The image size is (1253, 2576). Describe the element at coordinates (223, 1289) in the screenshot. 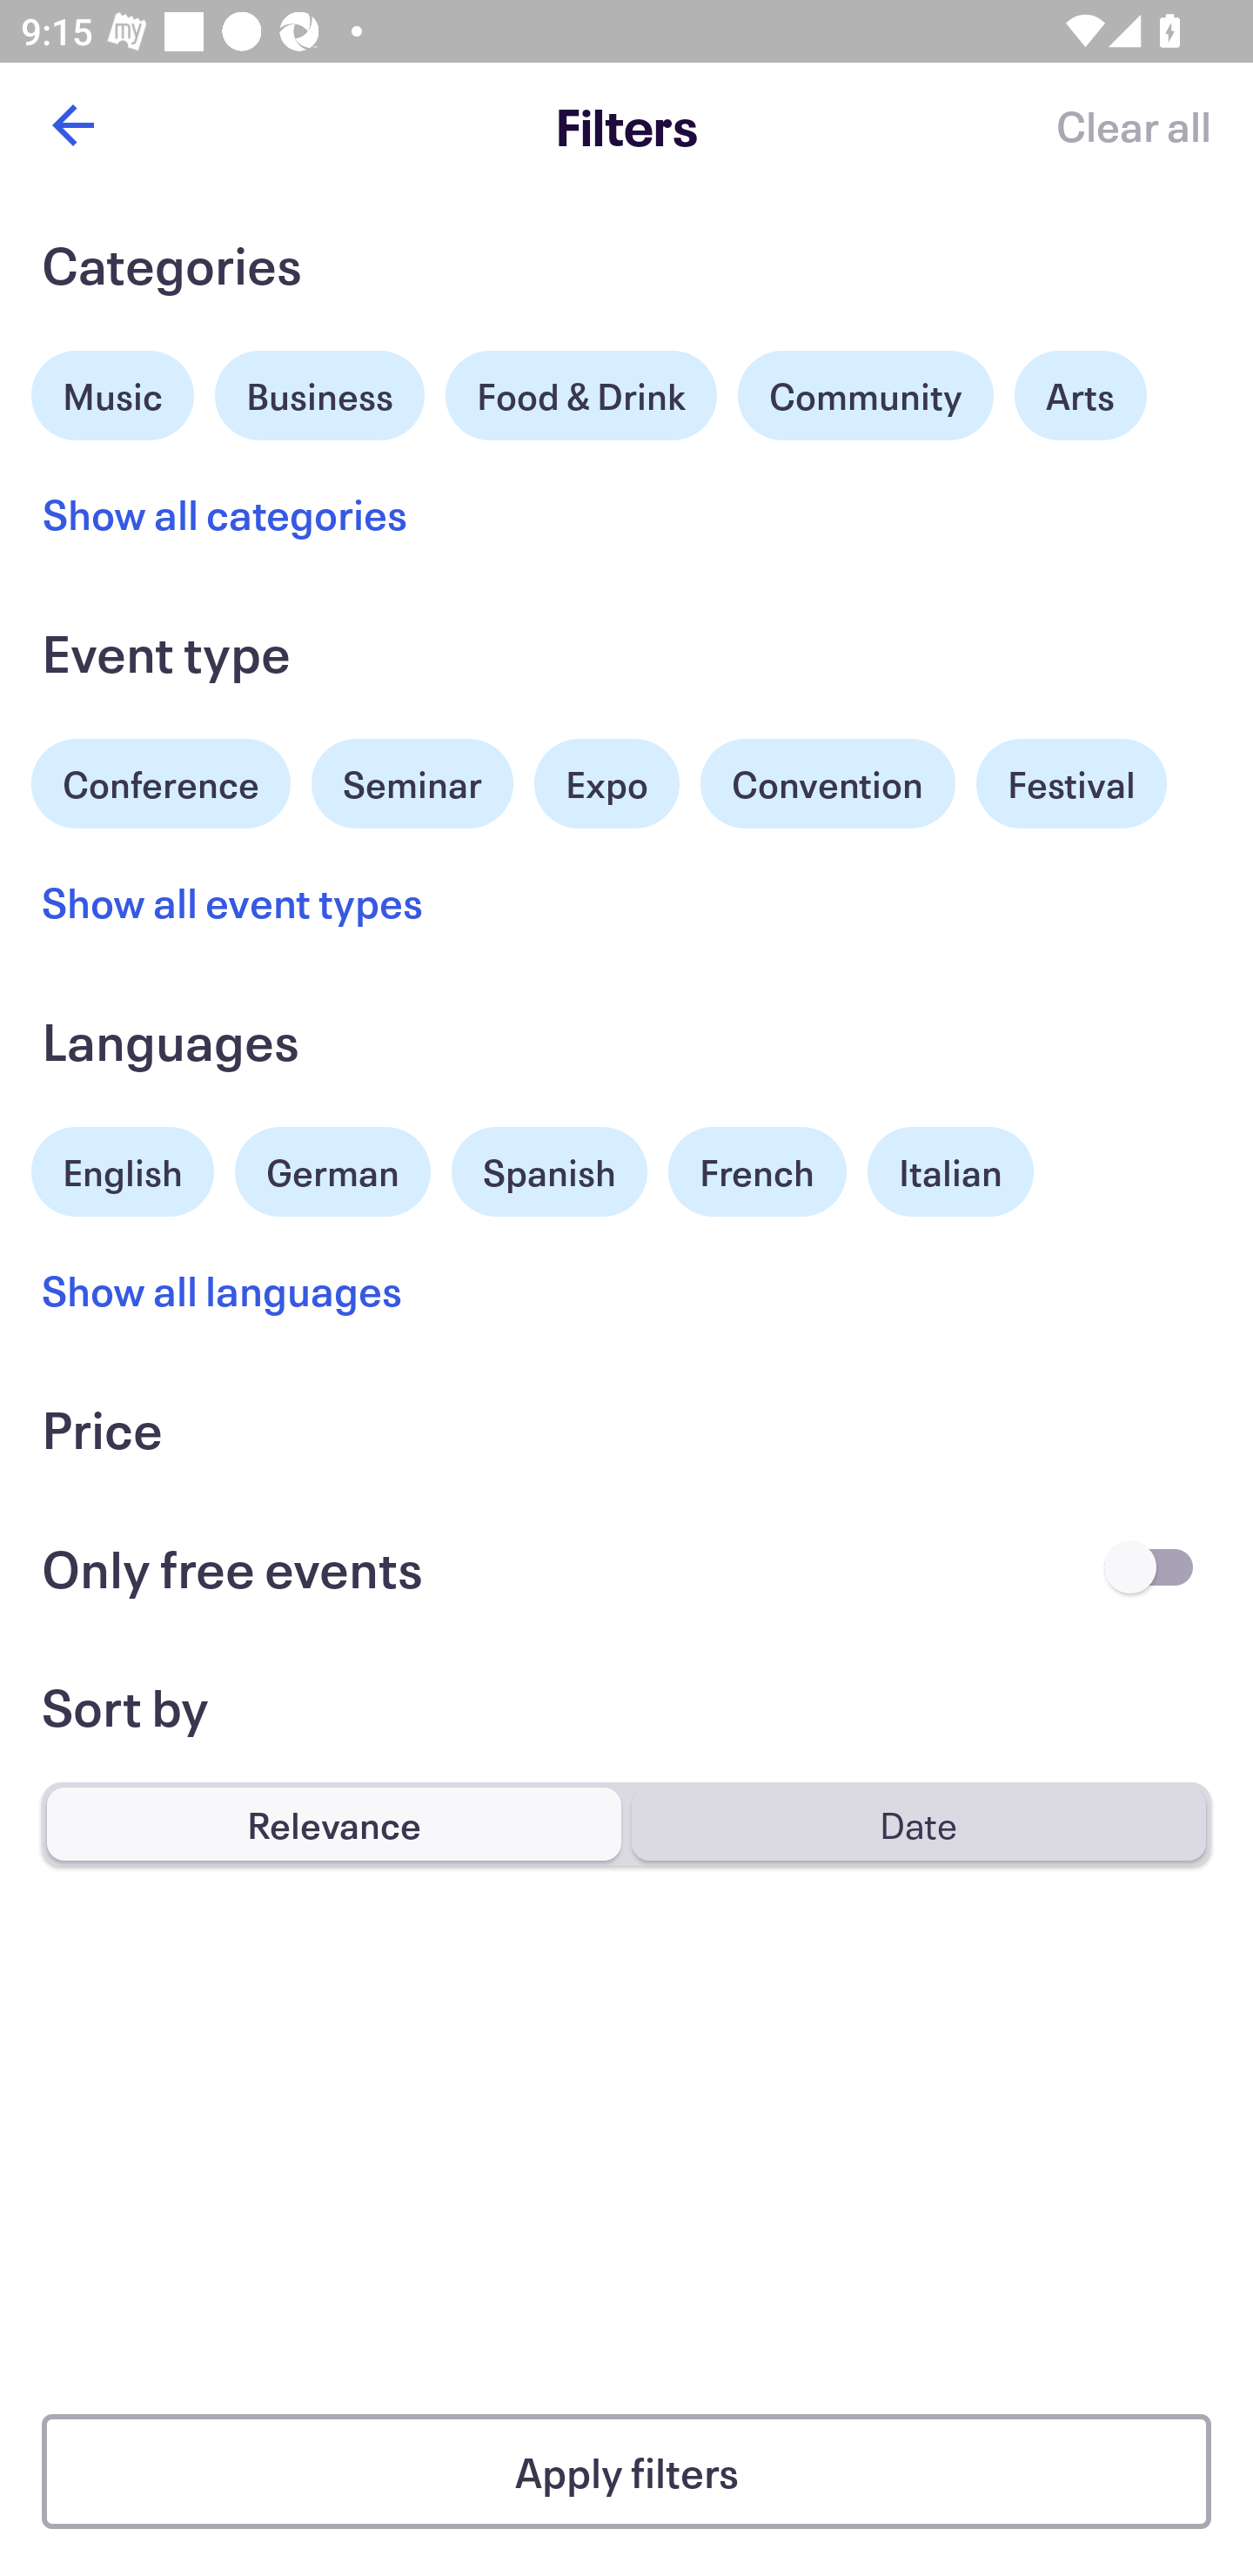

I see `Show all languages` at that location.